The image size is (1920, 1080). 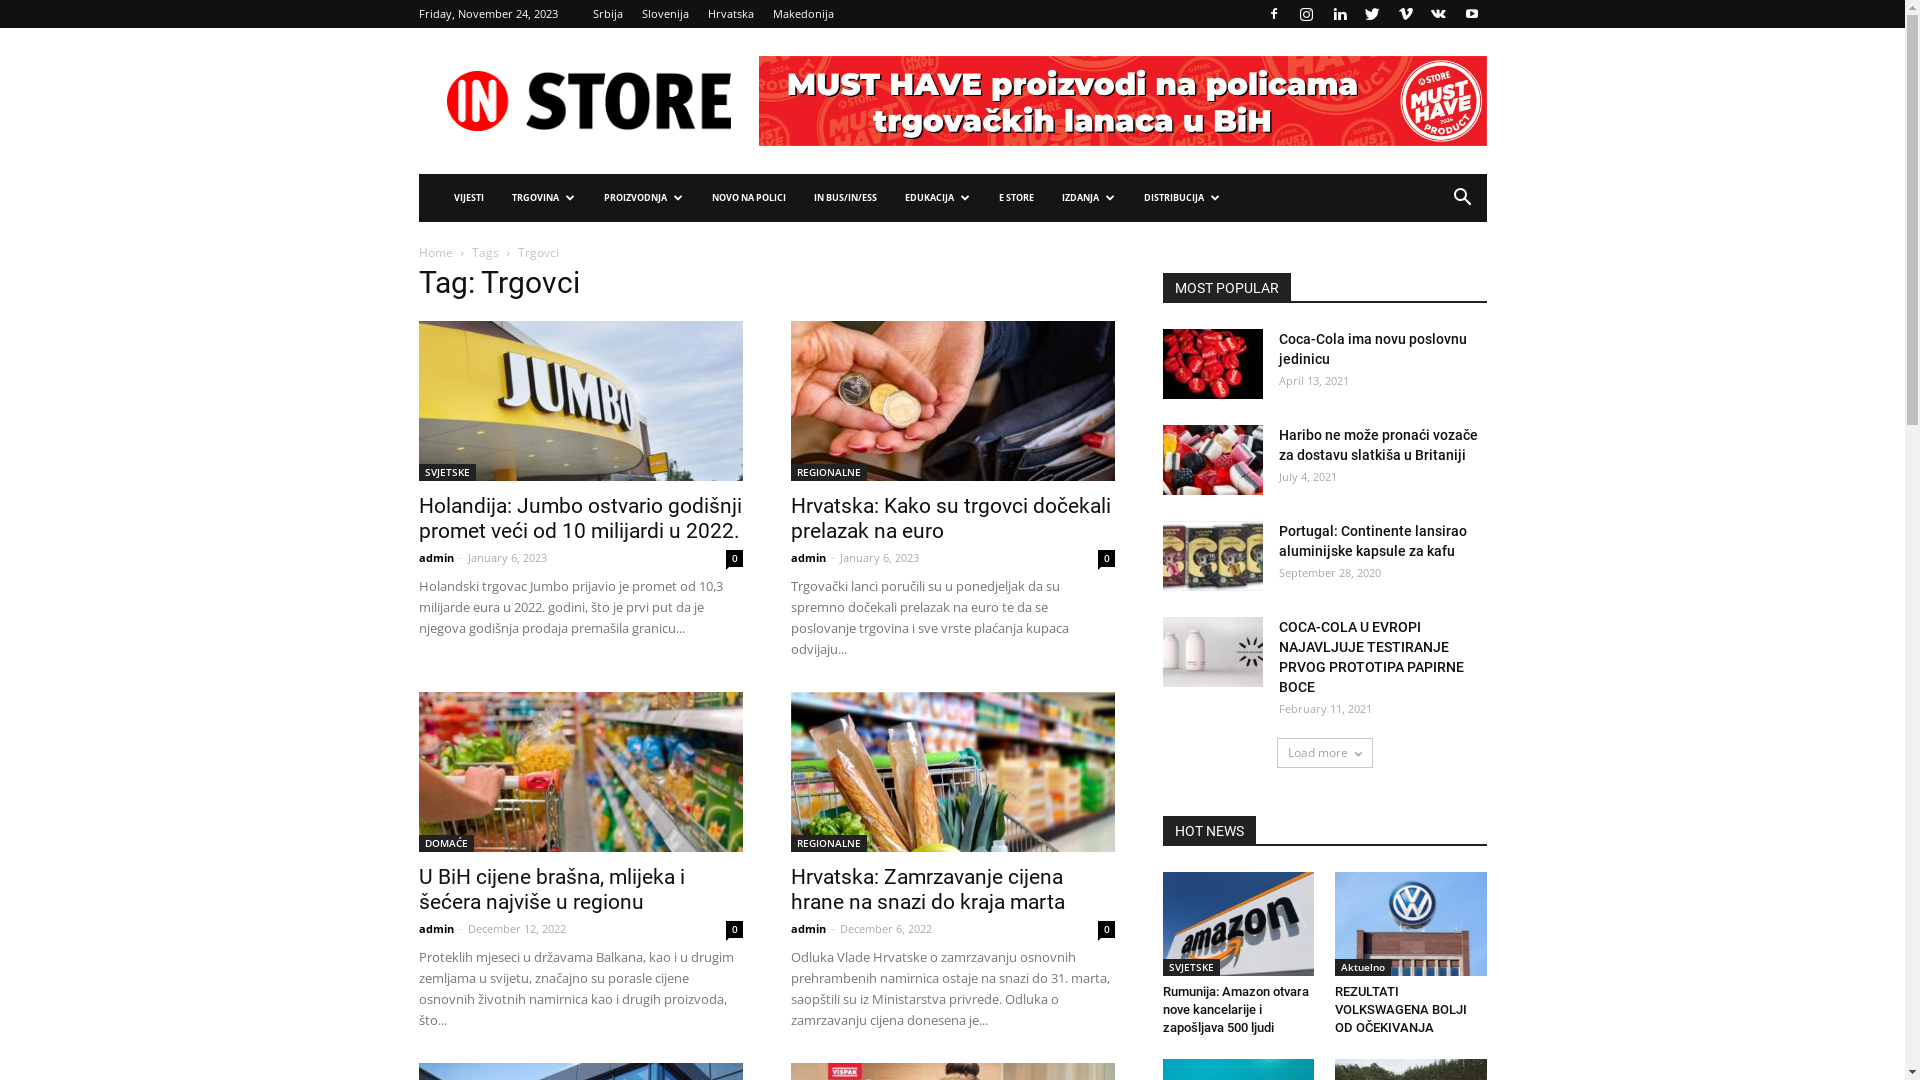 I want to click on Vimeo, so click(x=1405, y=14).